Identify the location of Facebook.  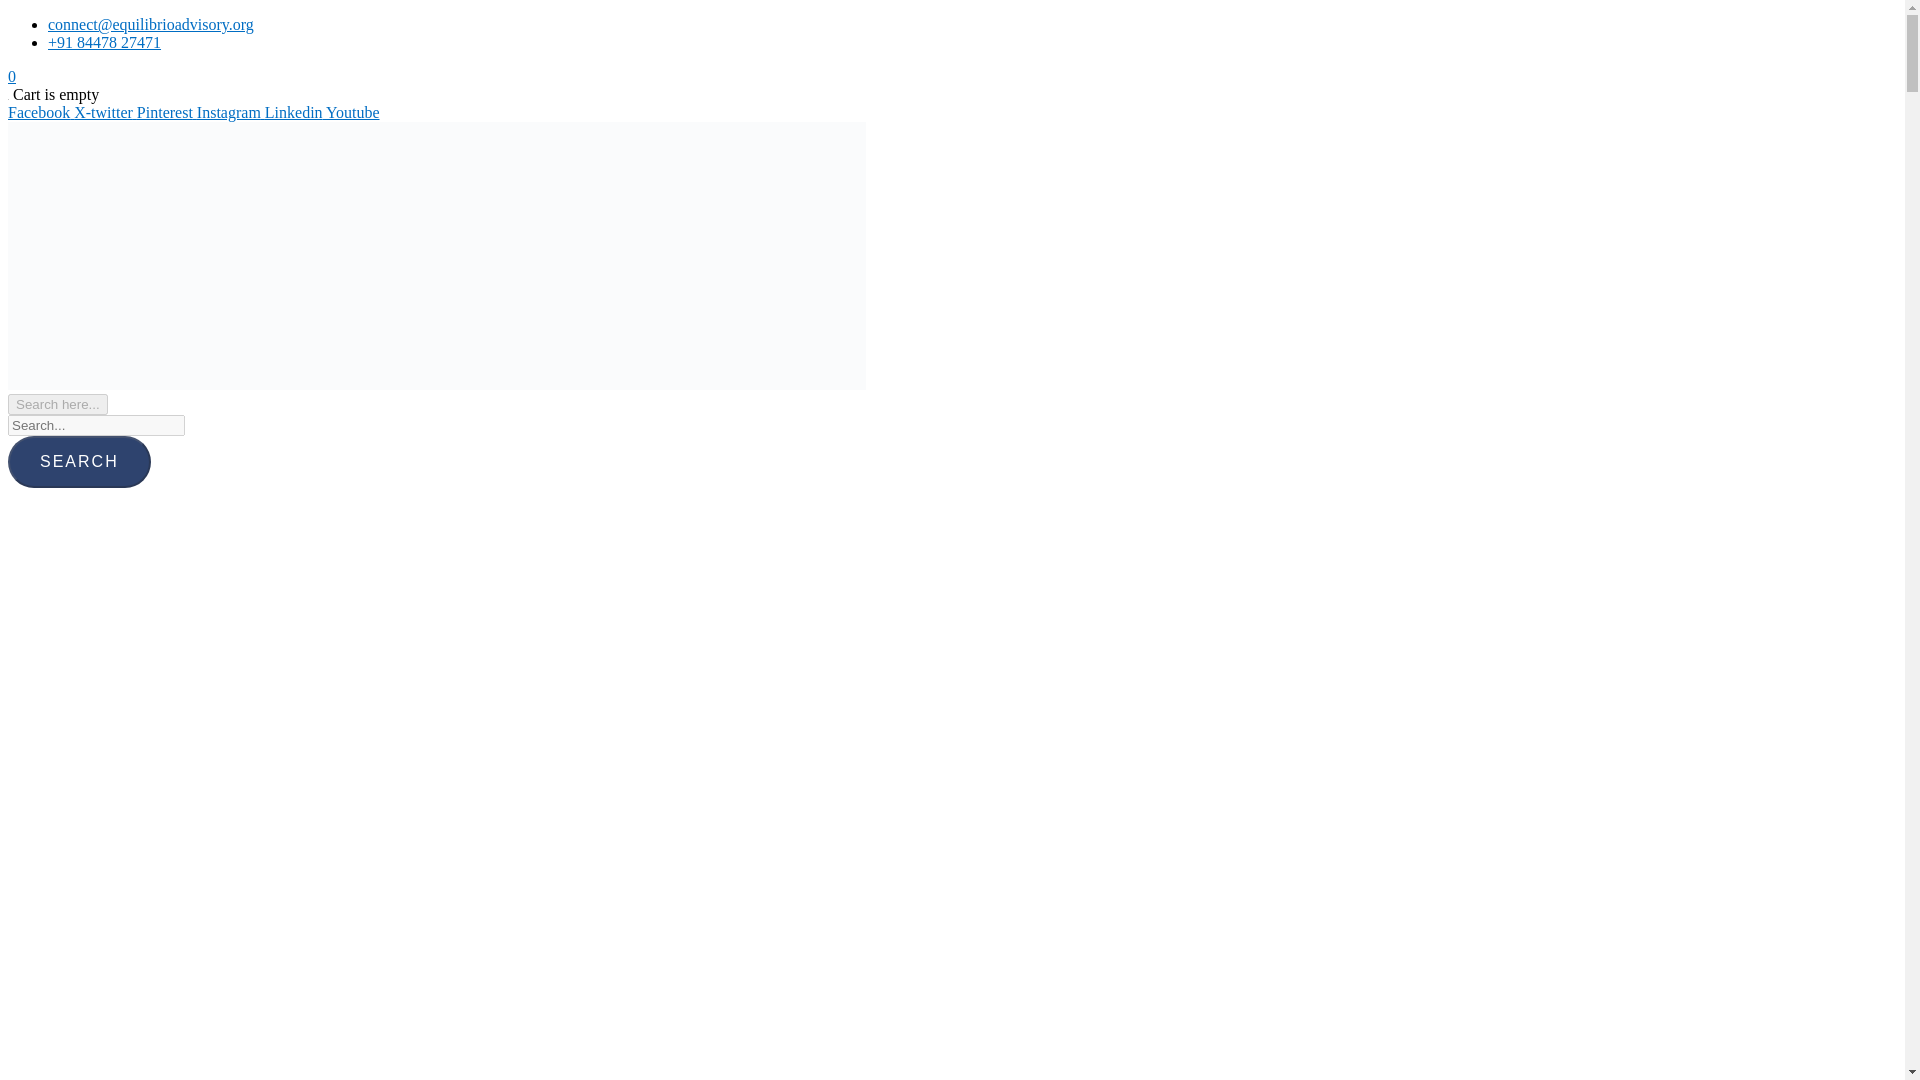
(40, 112).